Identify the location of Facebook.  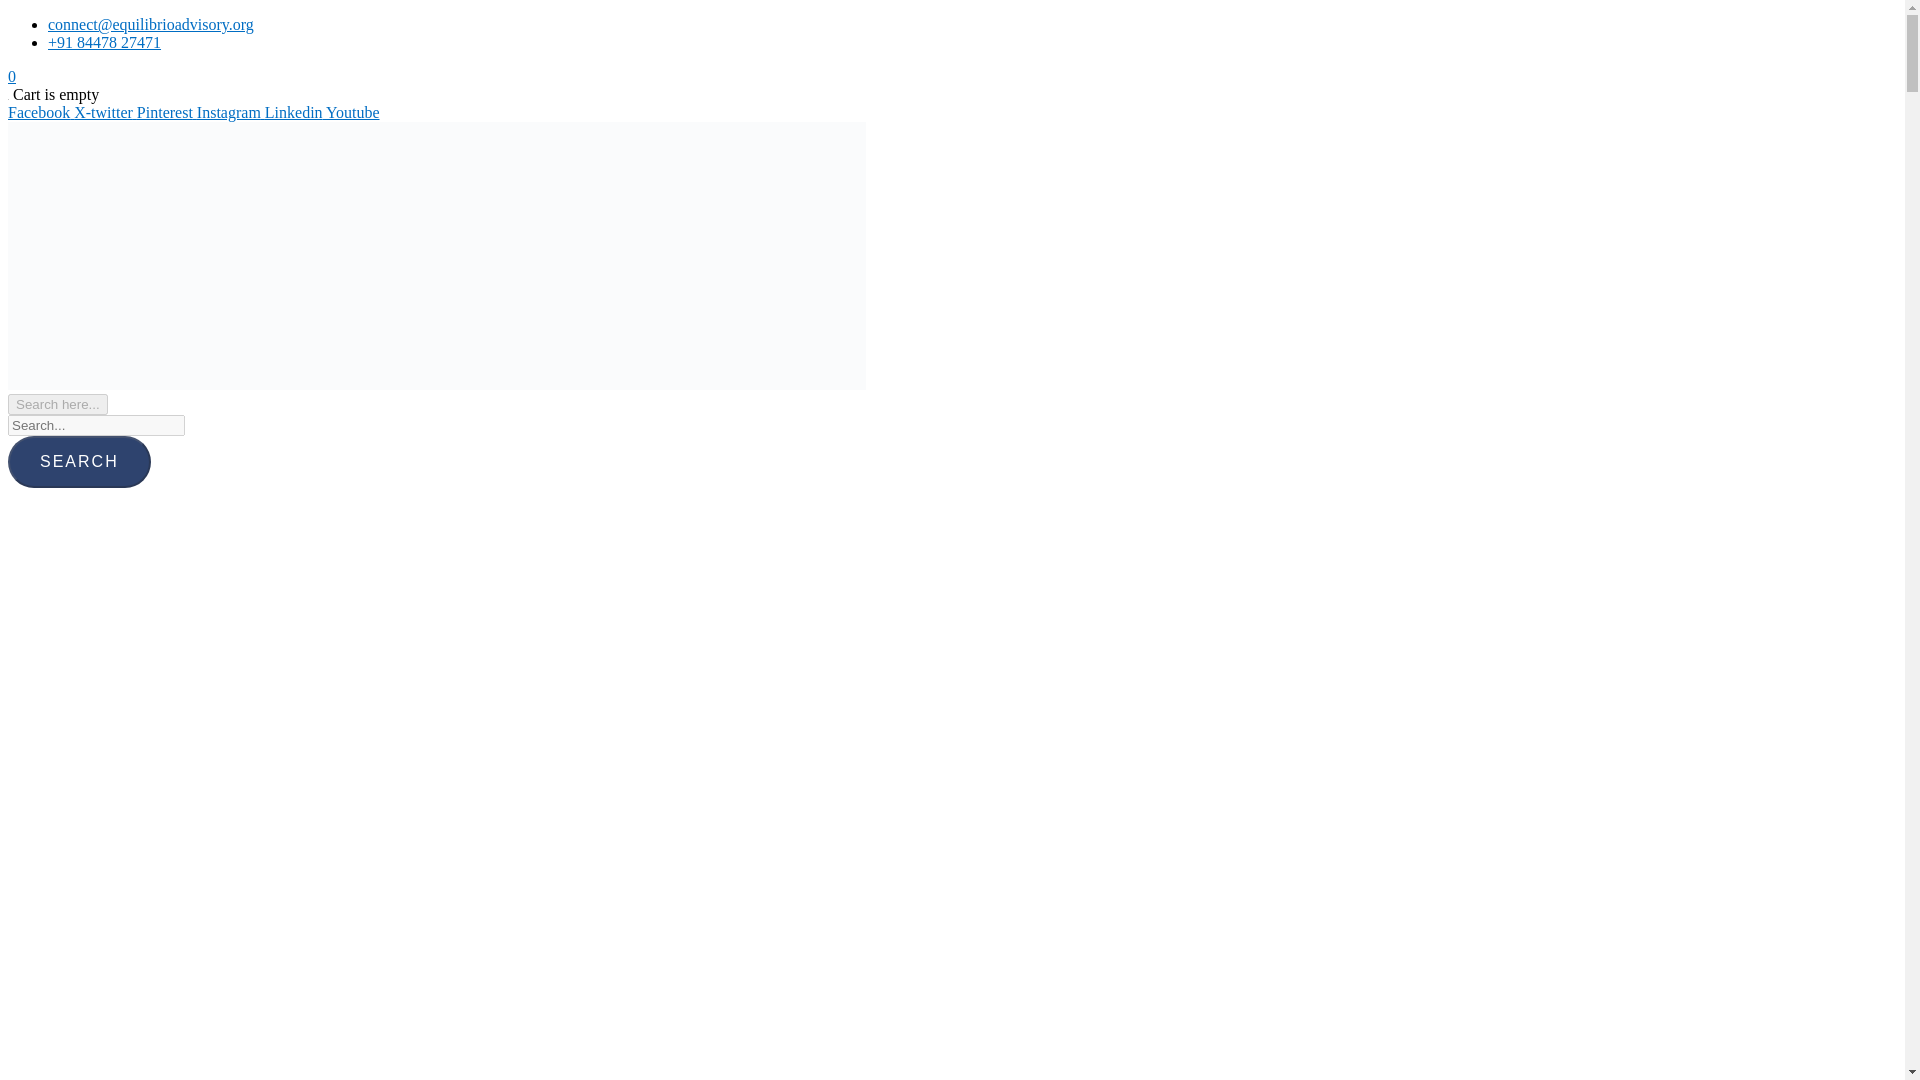
(40, 112).